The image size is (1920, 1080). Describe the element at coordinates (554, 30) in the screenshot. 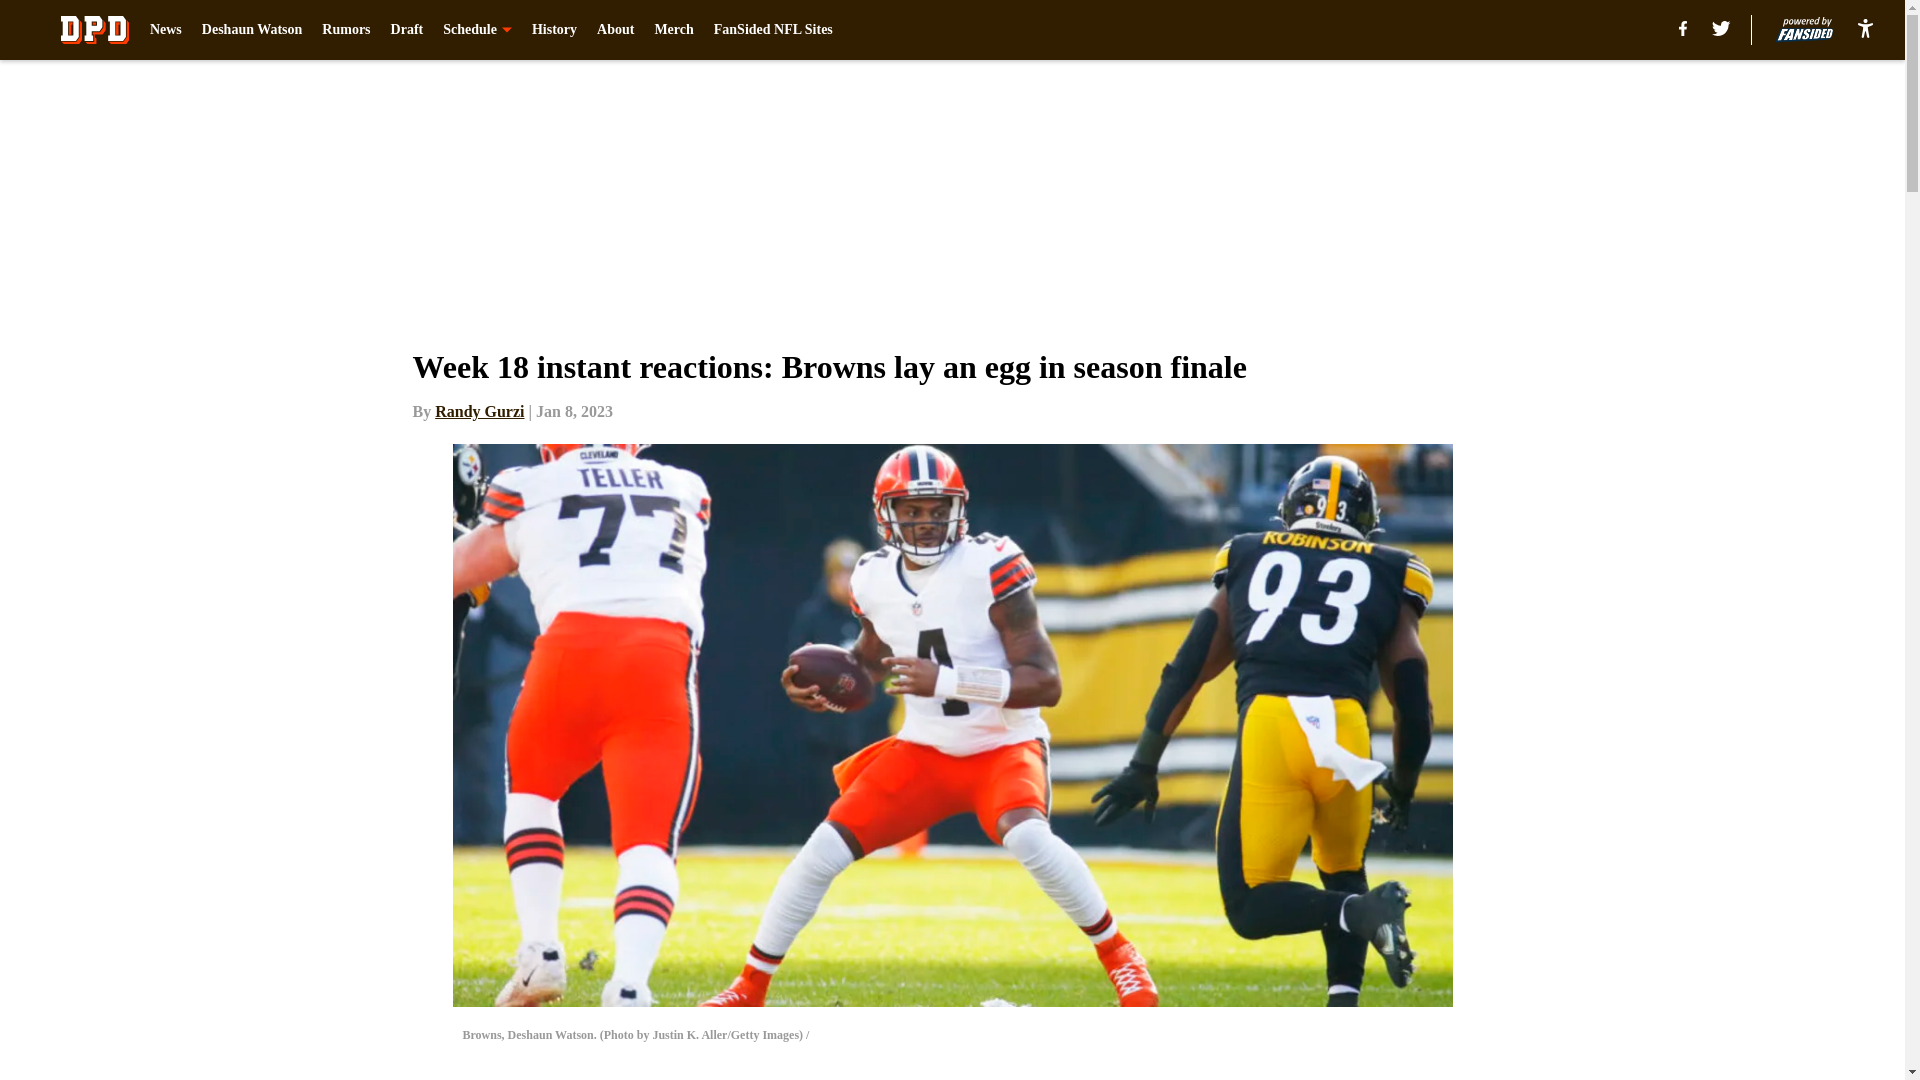

I see `History` at that location.